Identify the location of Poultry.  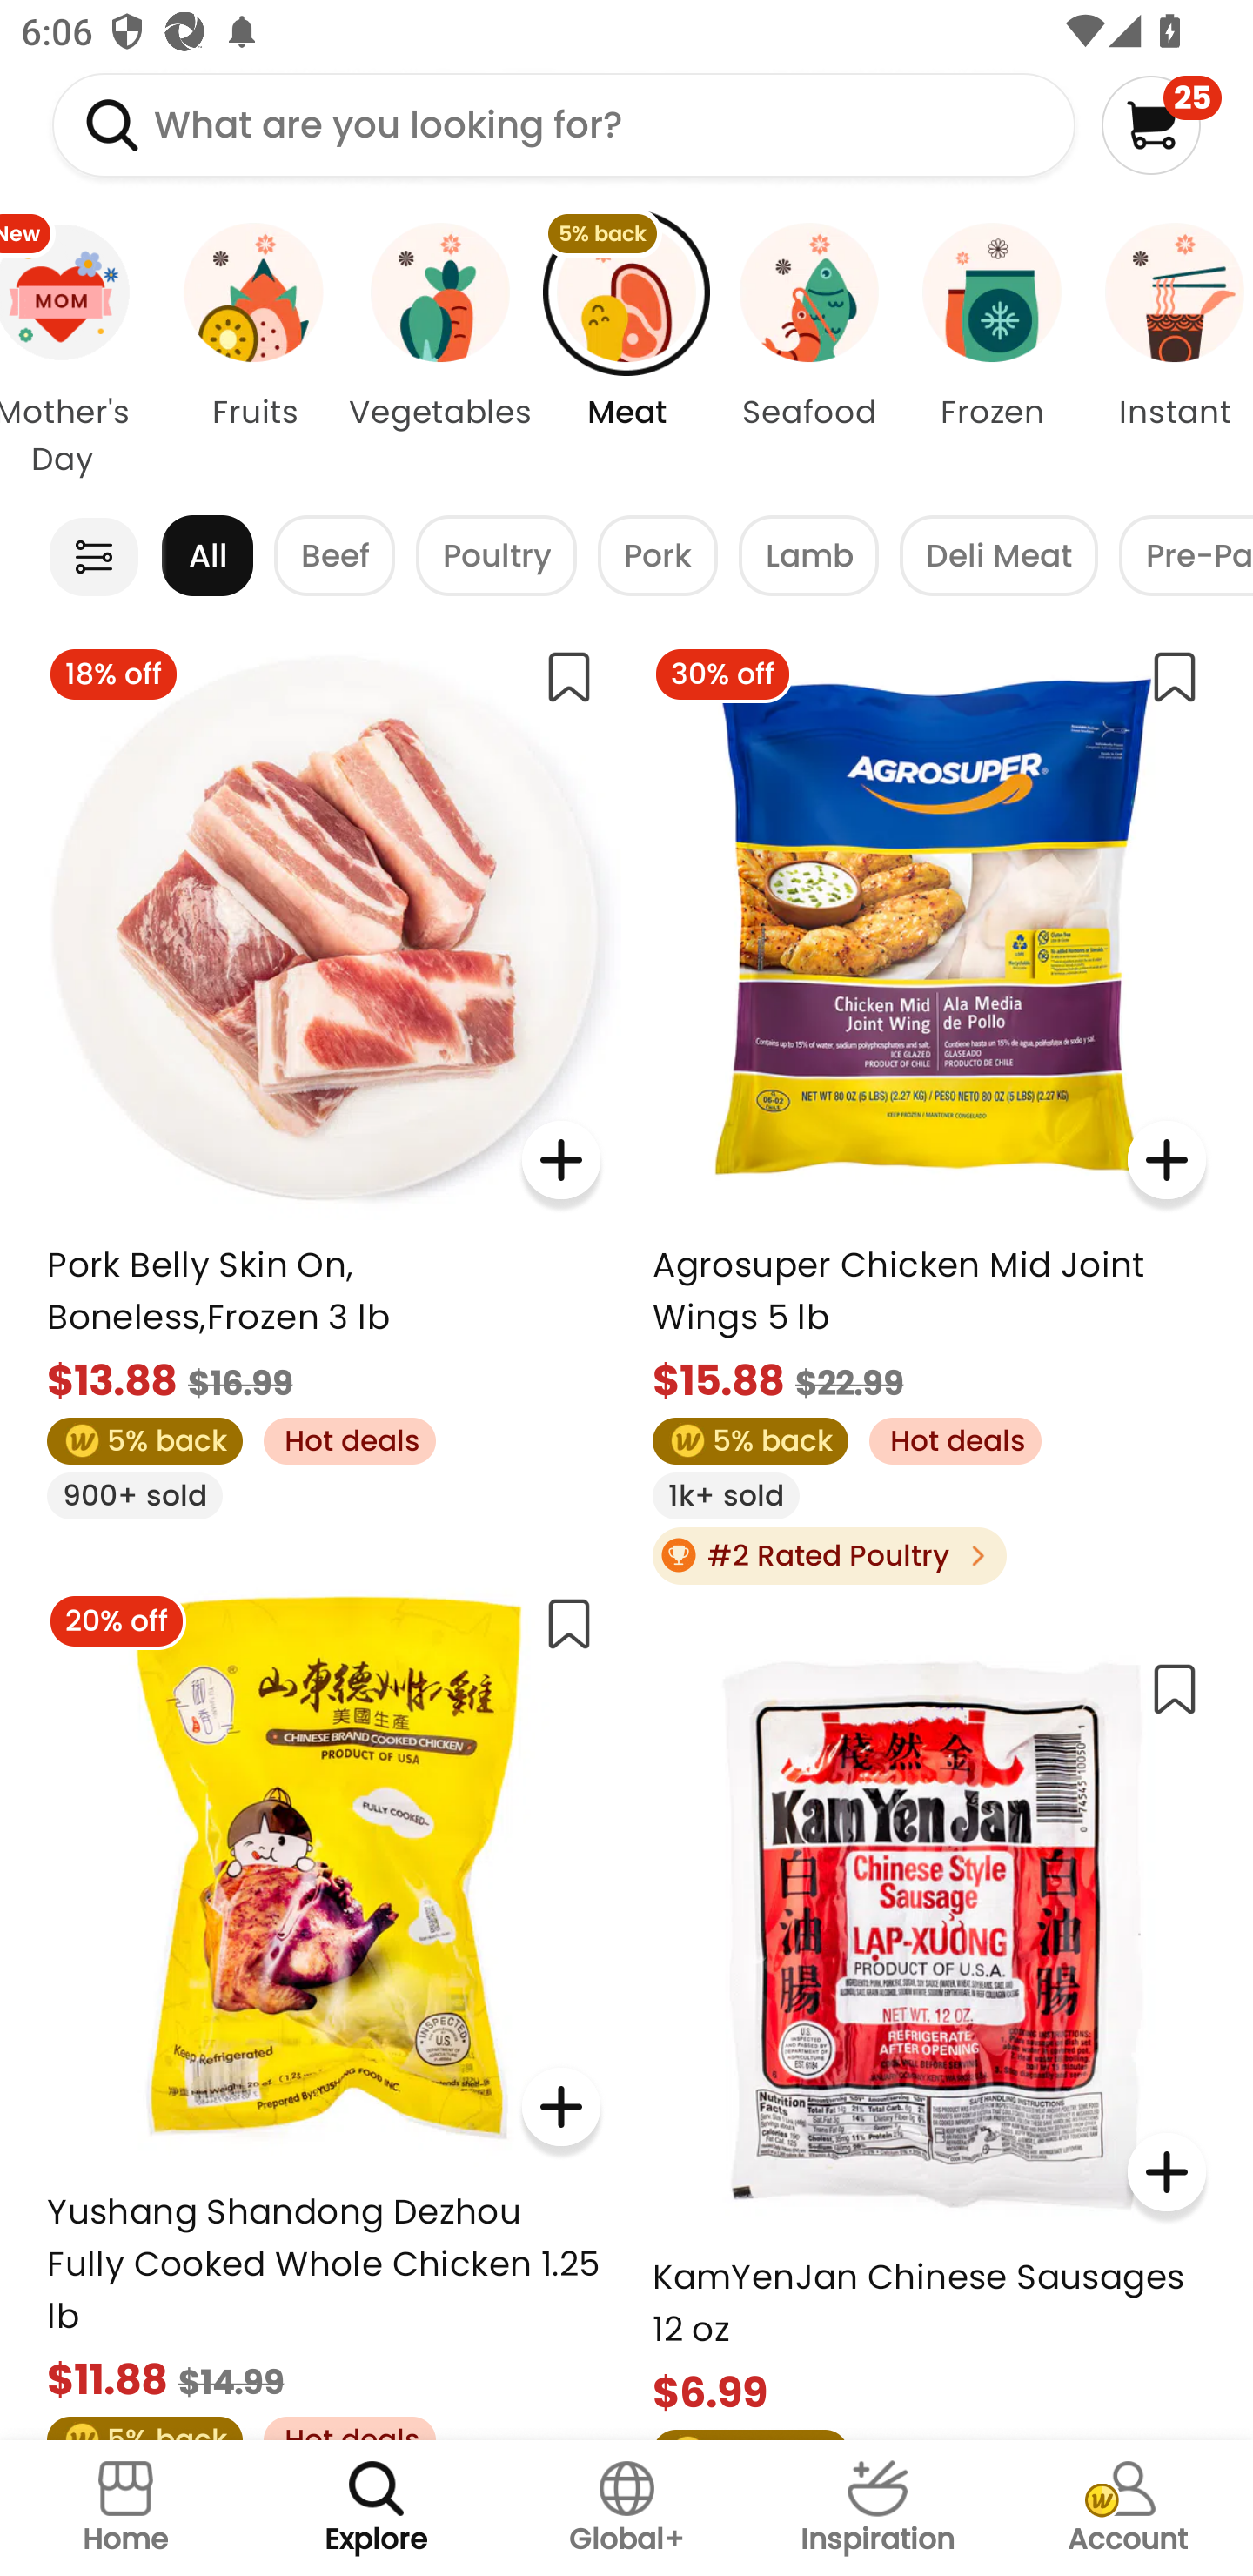
(496, 555).